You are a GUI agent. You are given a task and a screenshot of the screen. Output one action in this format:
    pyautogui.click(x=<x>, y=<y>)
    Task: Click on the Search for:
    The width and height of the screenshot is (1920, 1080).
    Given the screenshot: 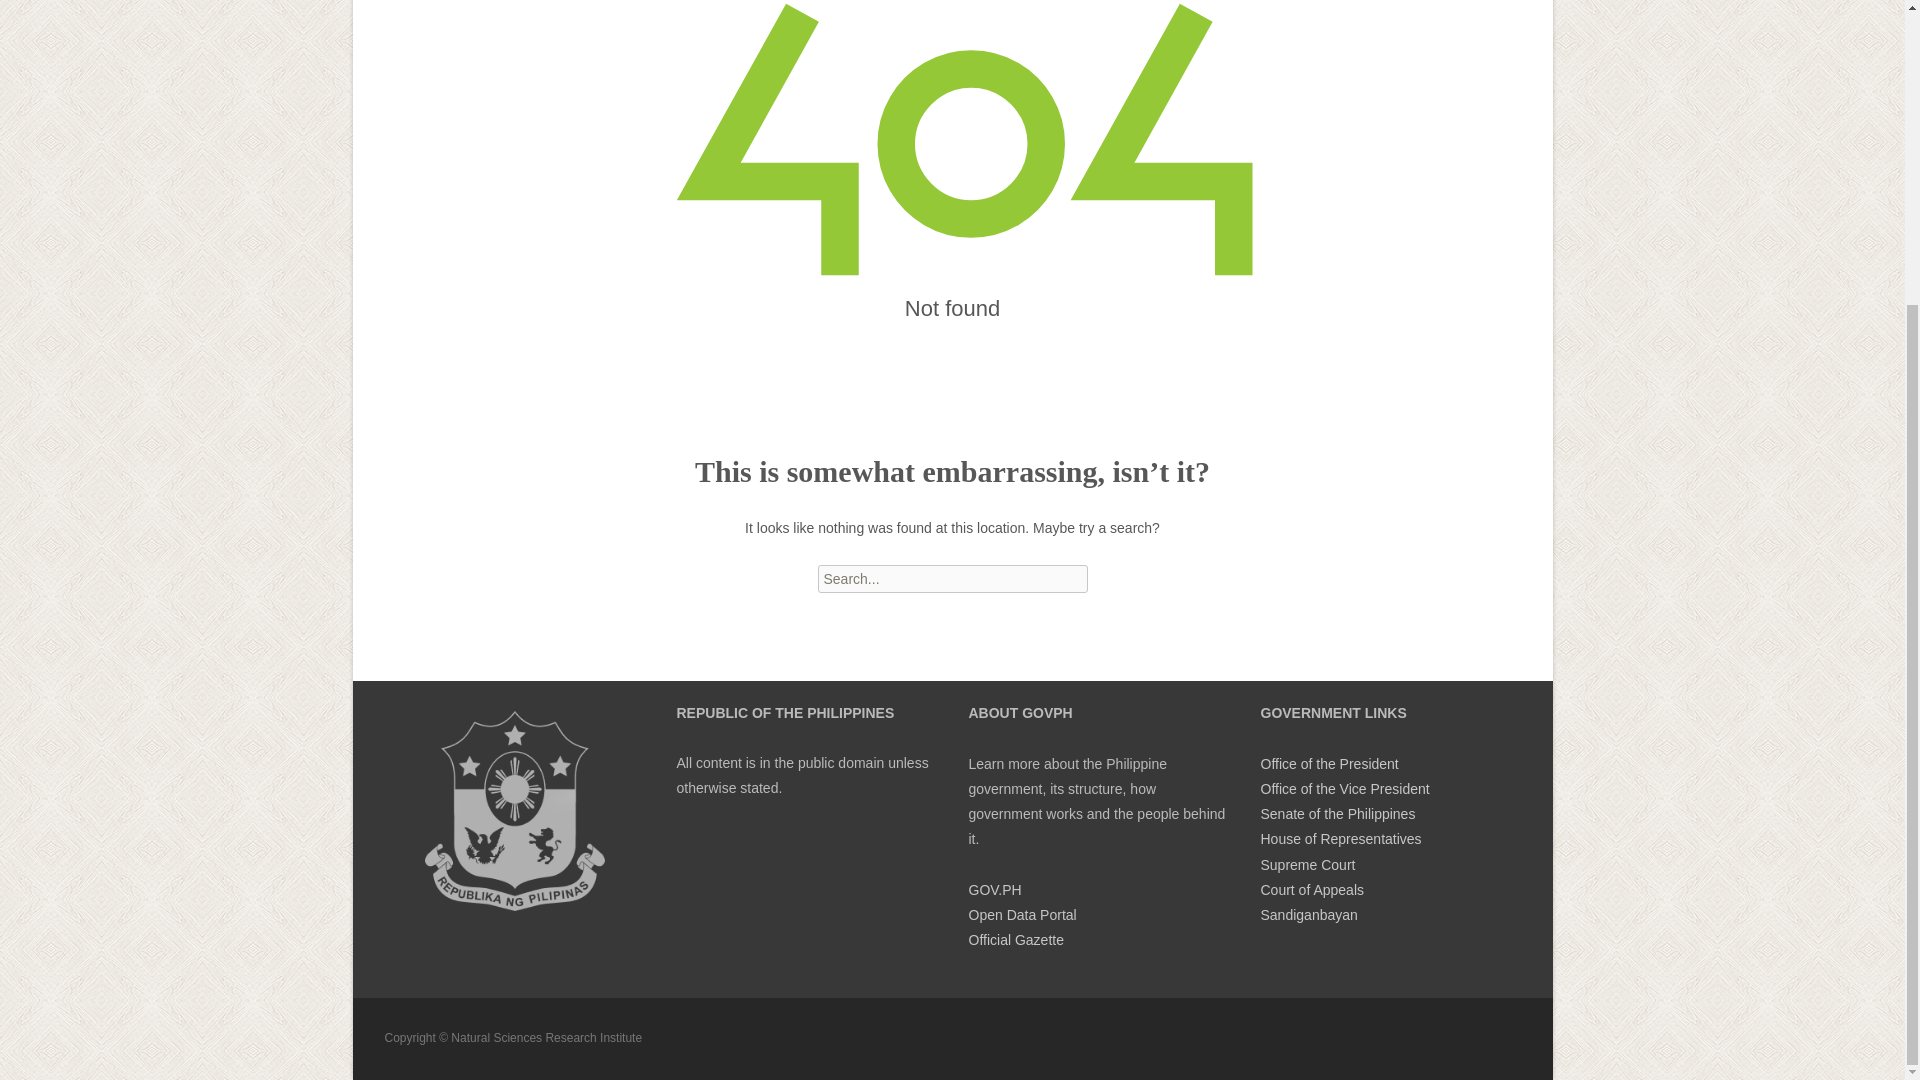 What is the action you would take?
    pyautogui.click(x=952, y=578)
    